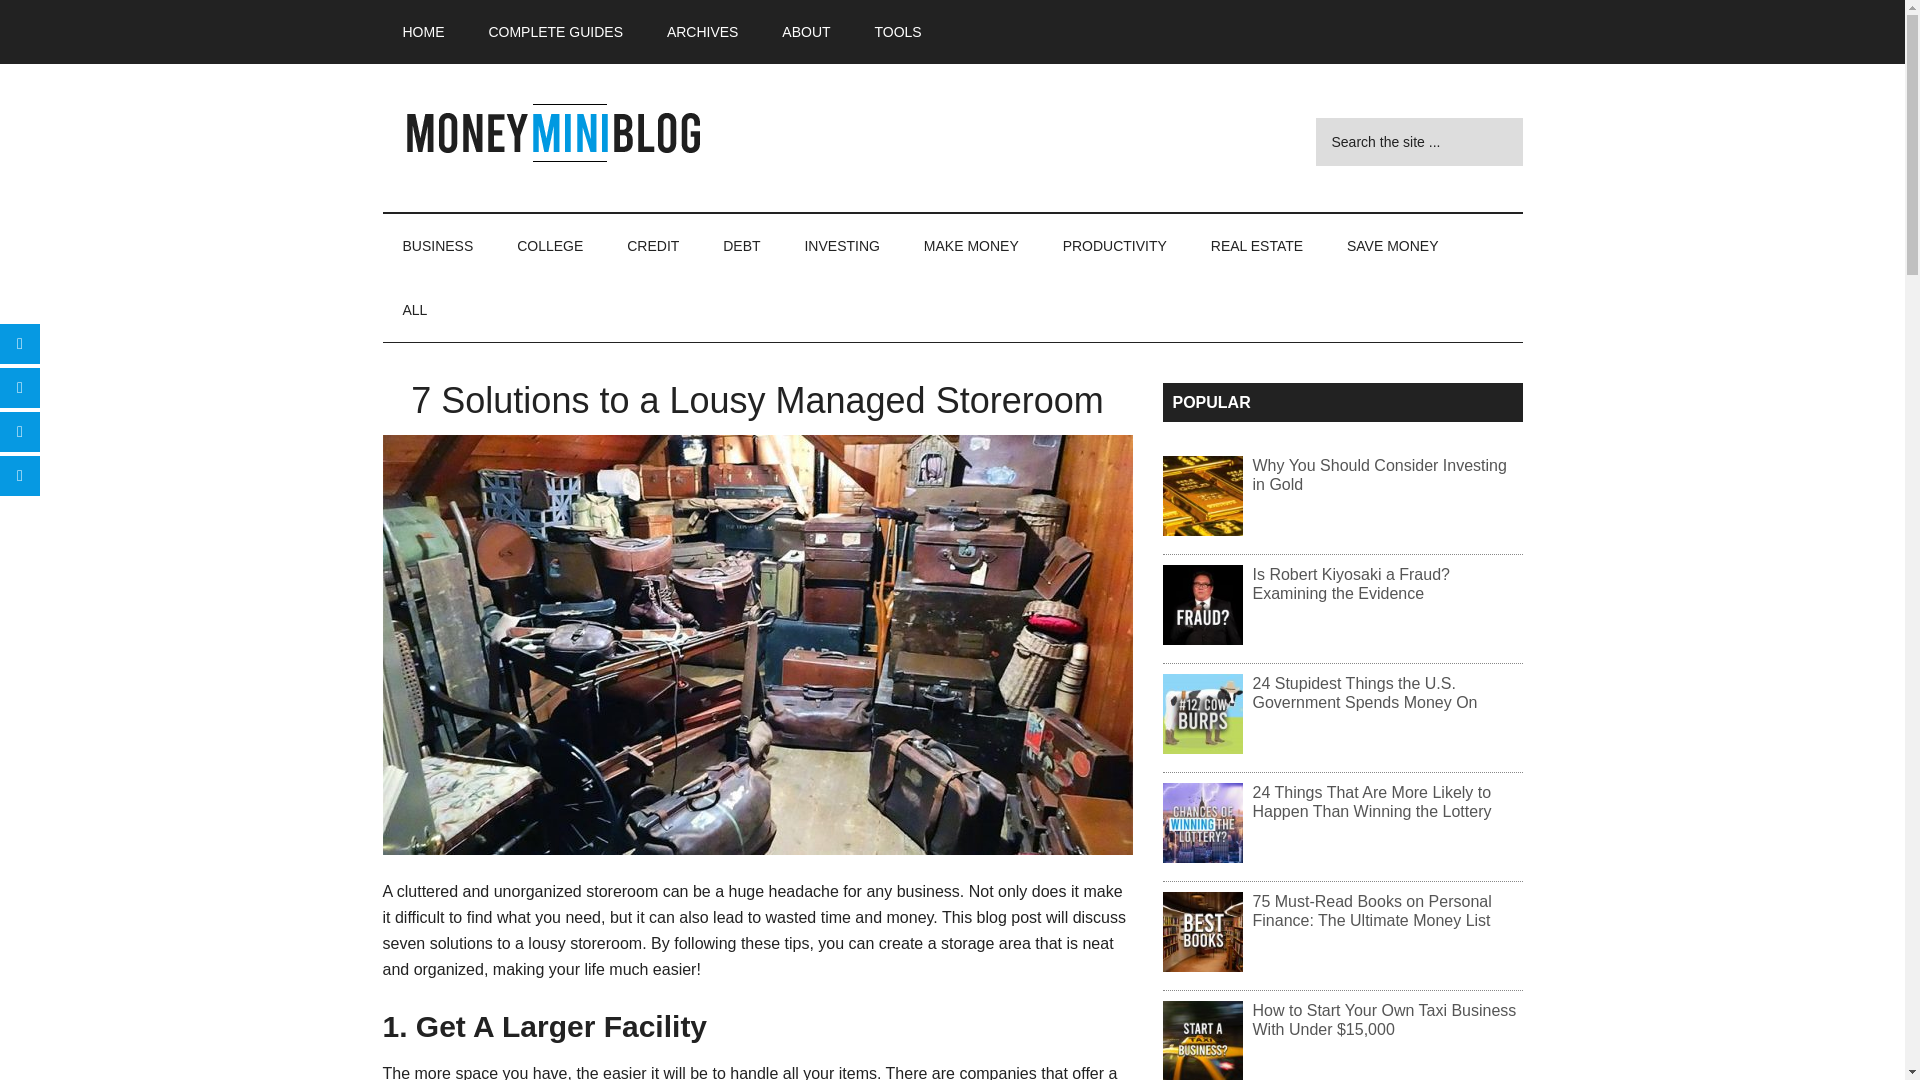 The width and height of the screenshot is (1920, 1080). Describe the element at coordinates (740, 245) in the screenshot. I see `DEBT` at that location.